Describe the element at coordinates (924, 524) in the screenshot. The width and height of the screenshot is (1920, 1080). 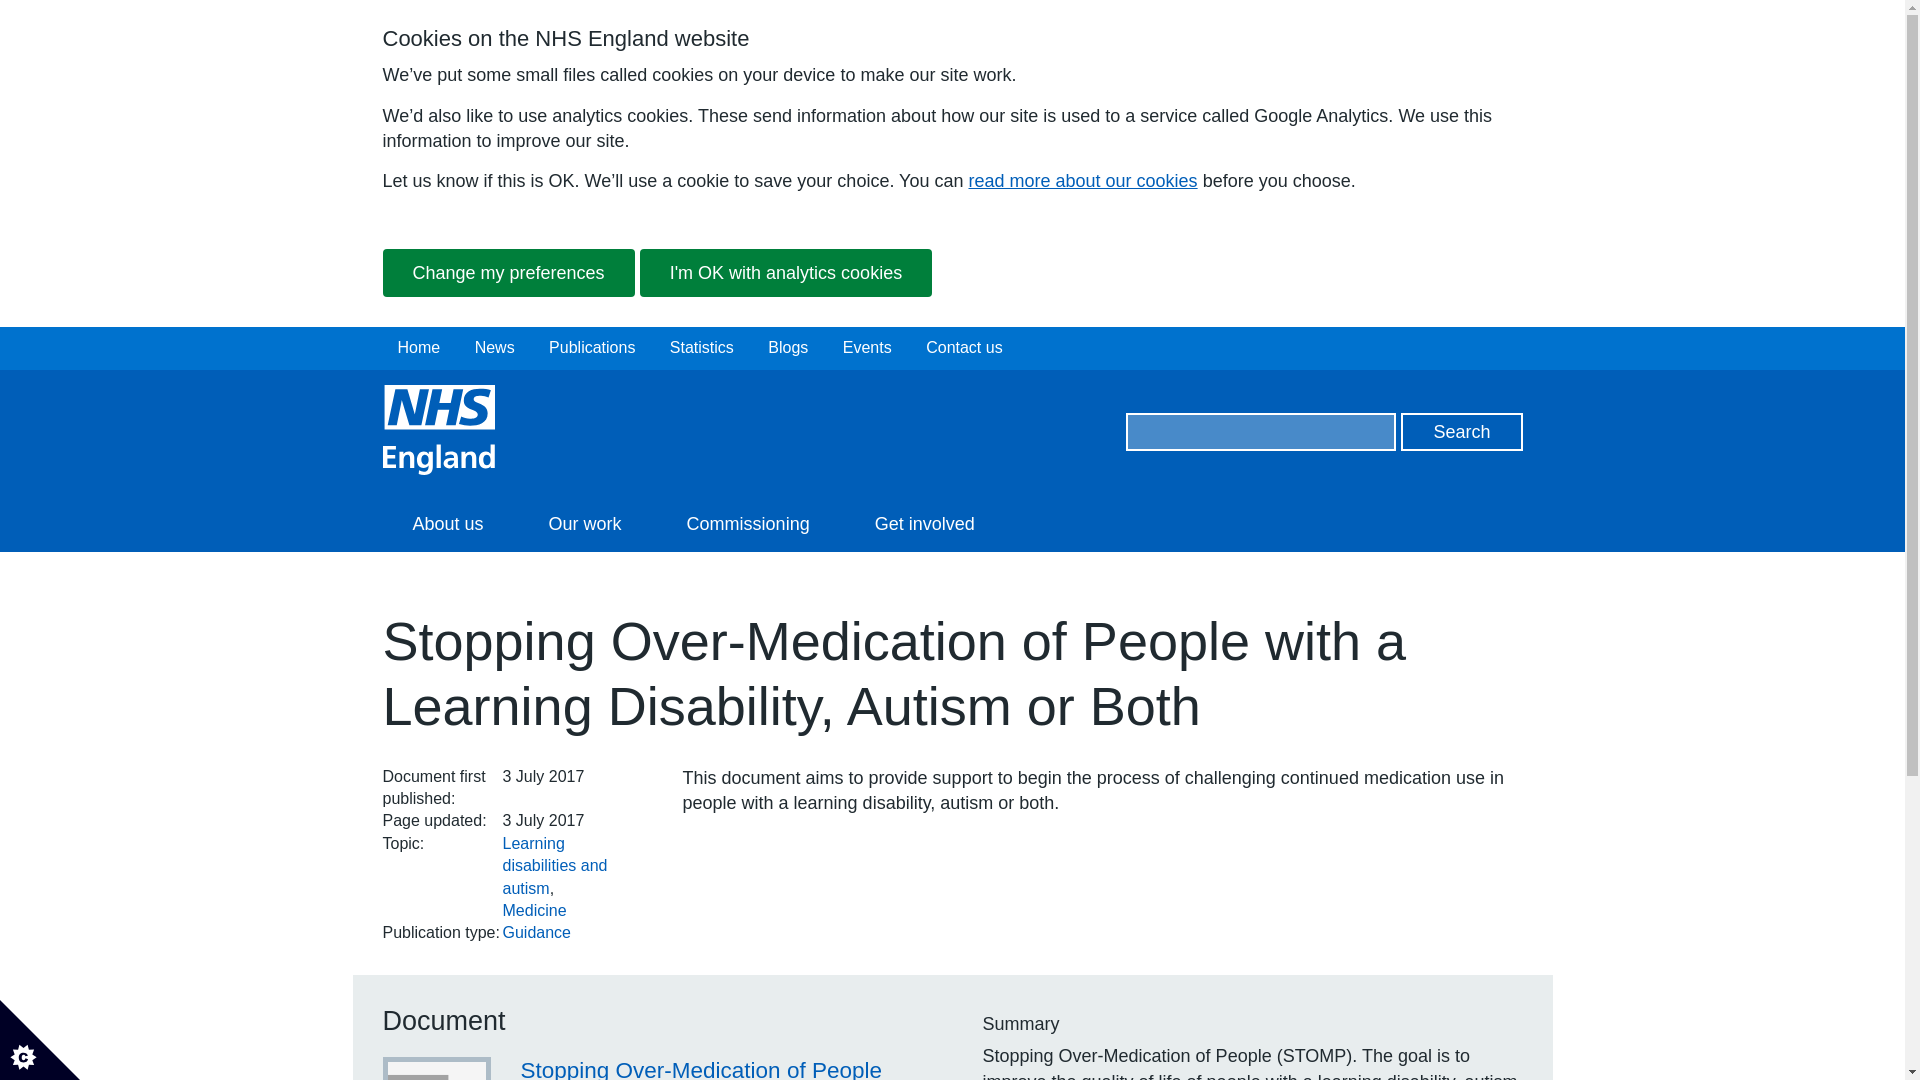
I see `Get involved` at that location.